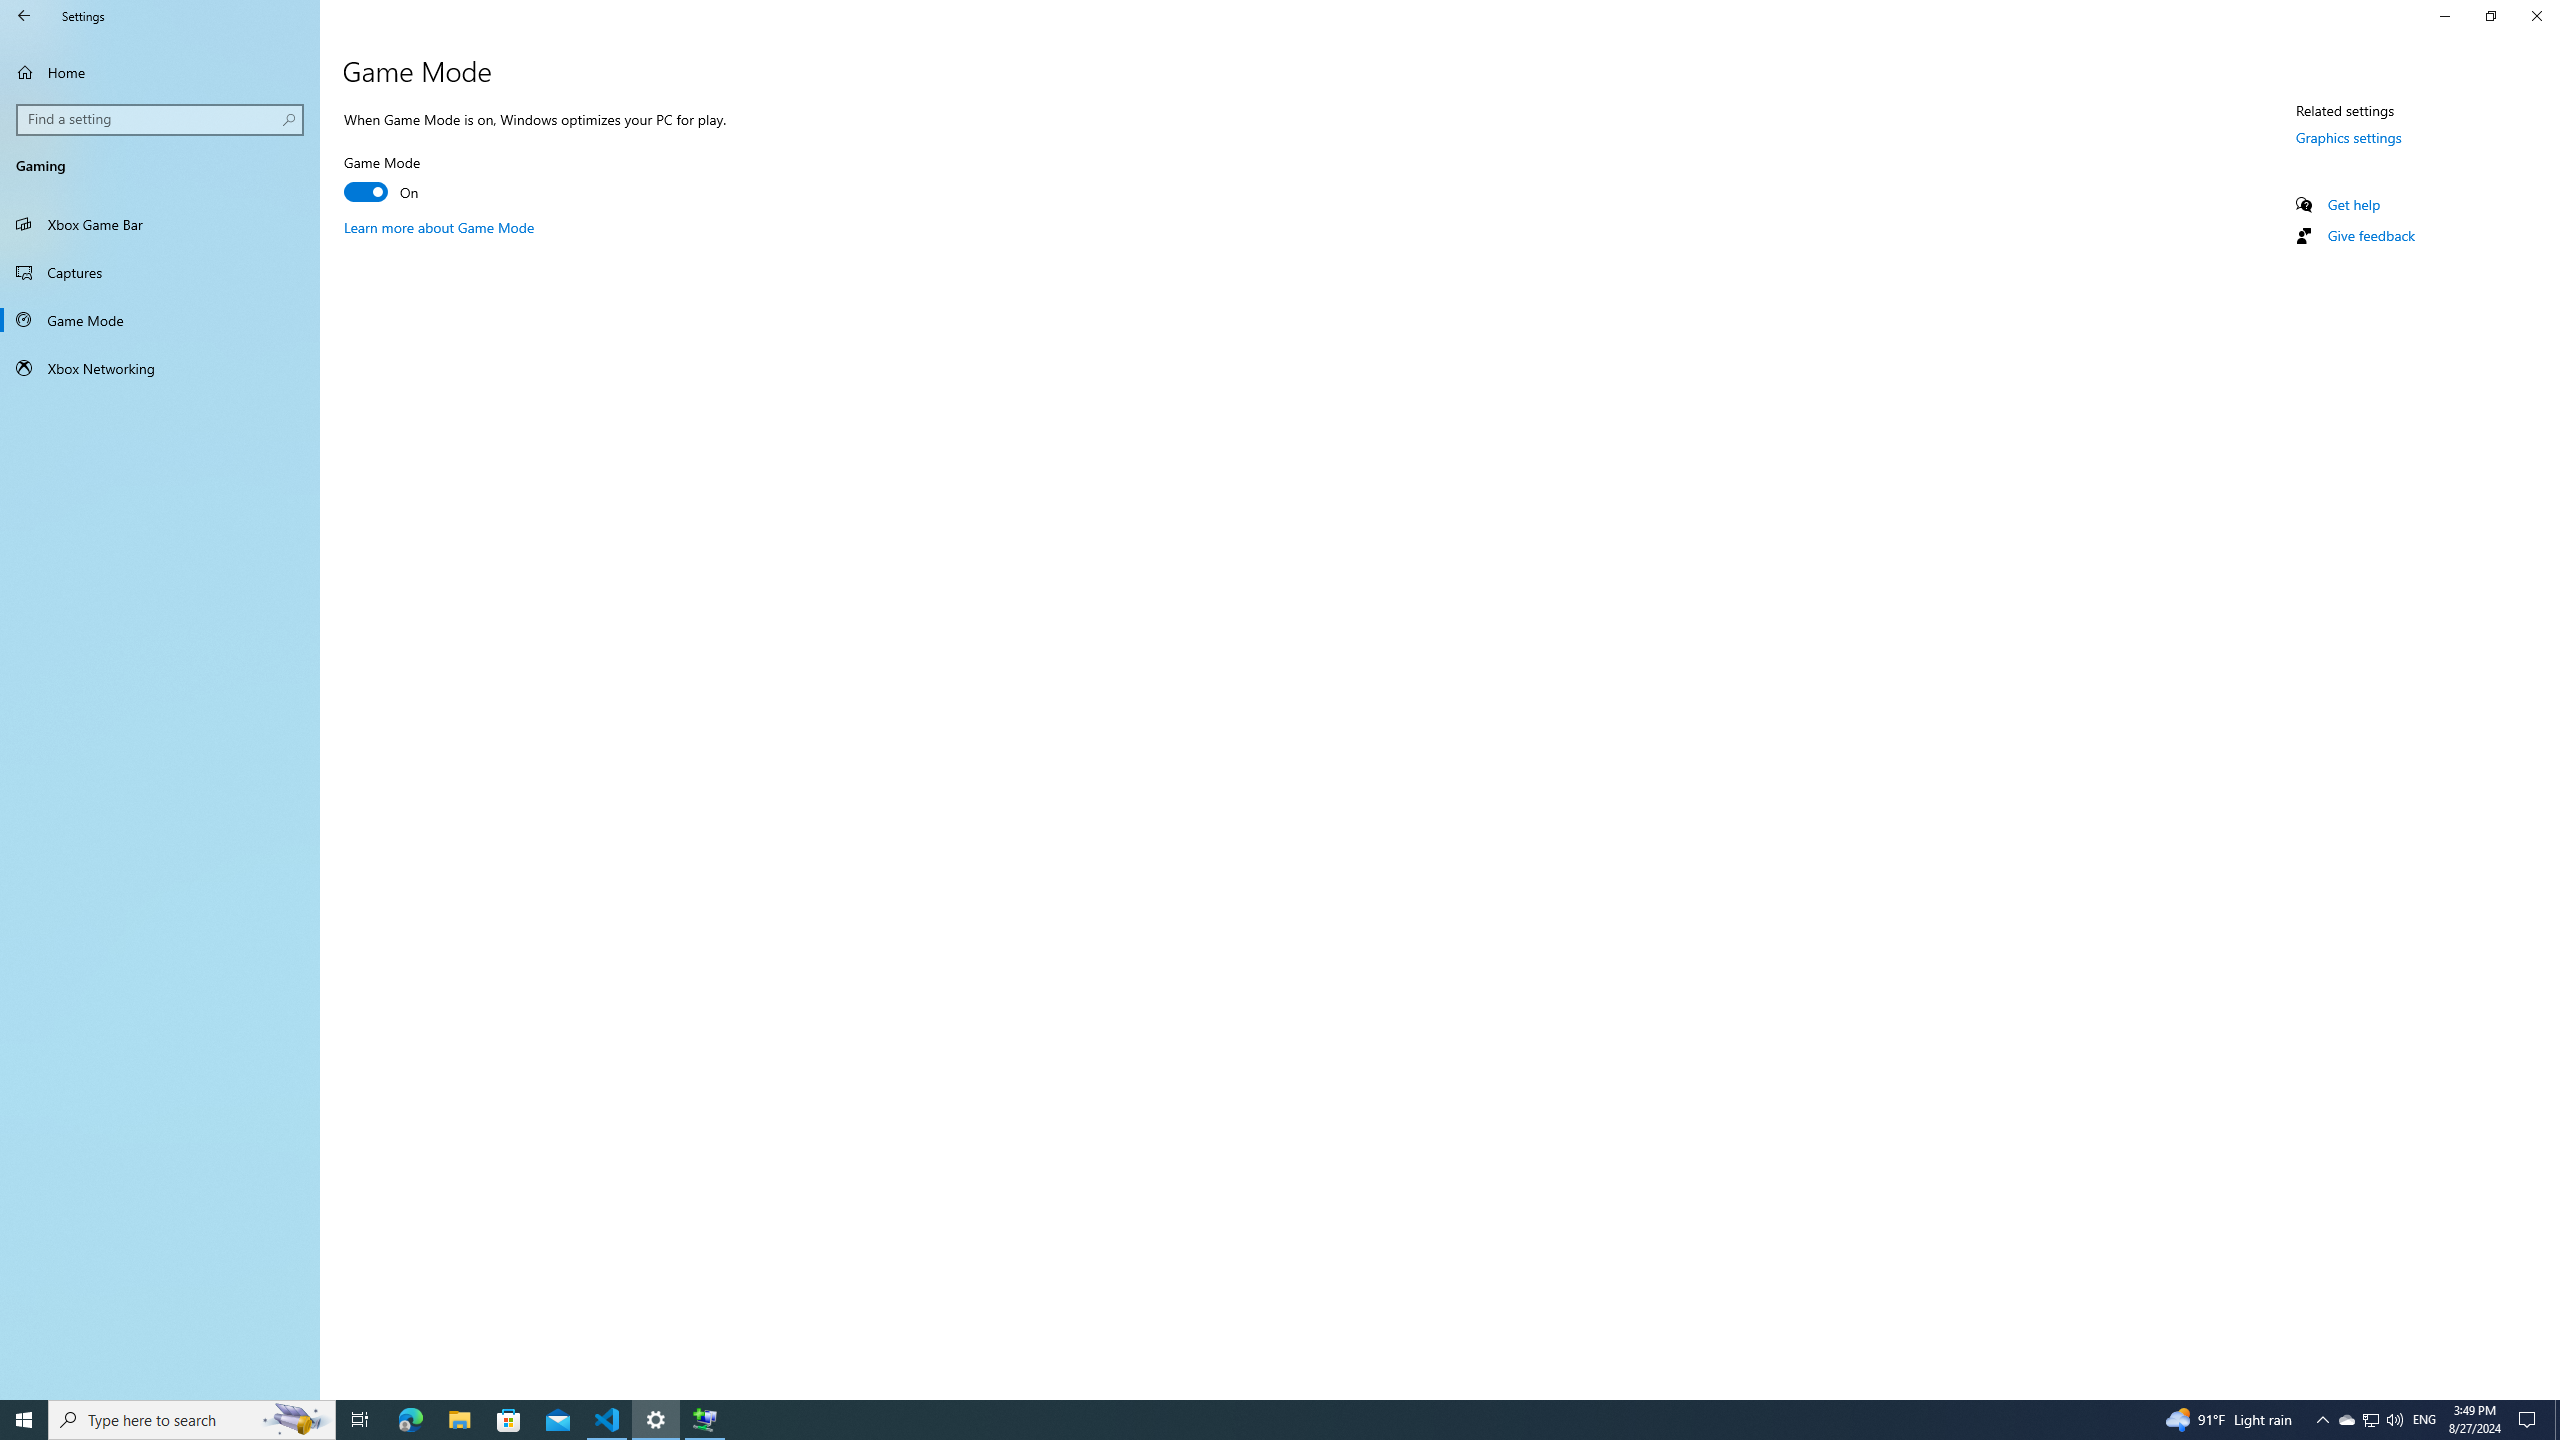  I want to click on Notification Chevron, so click(2394, 1420).